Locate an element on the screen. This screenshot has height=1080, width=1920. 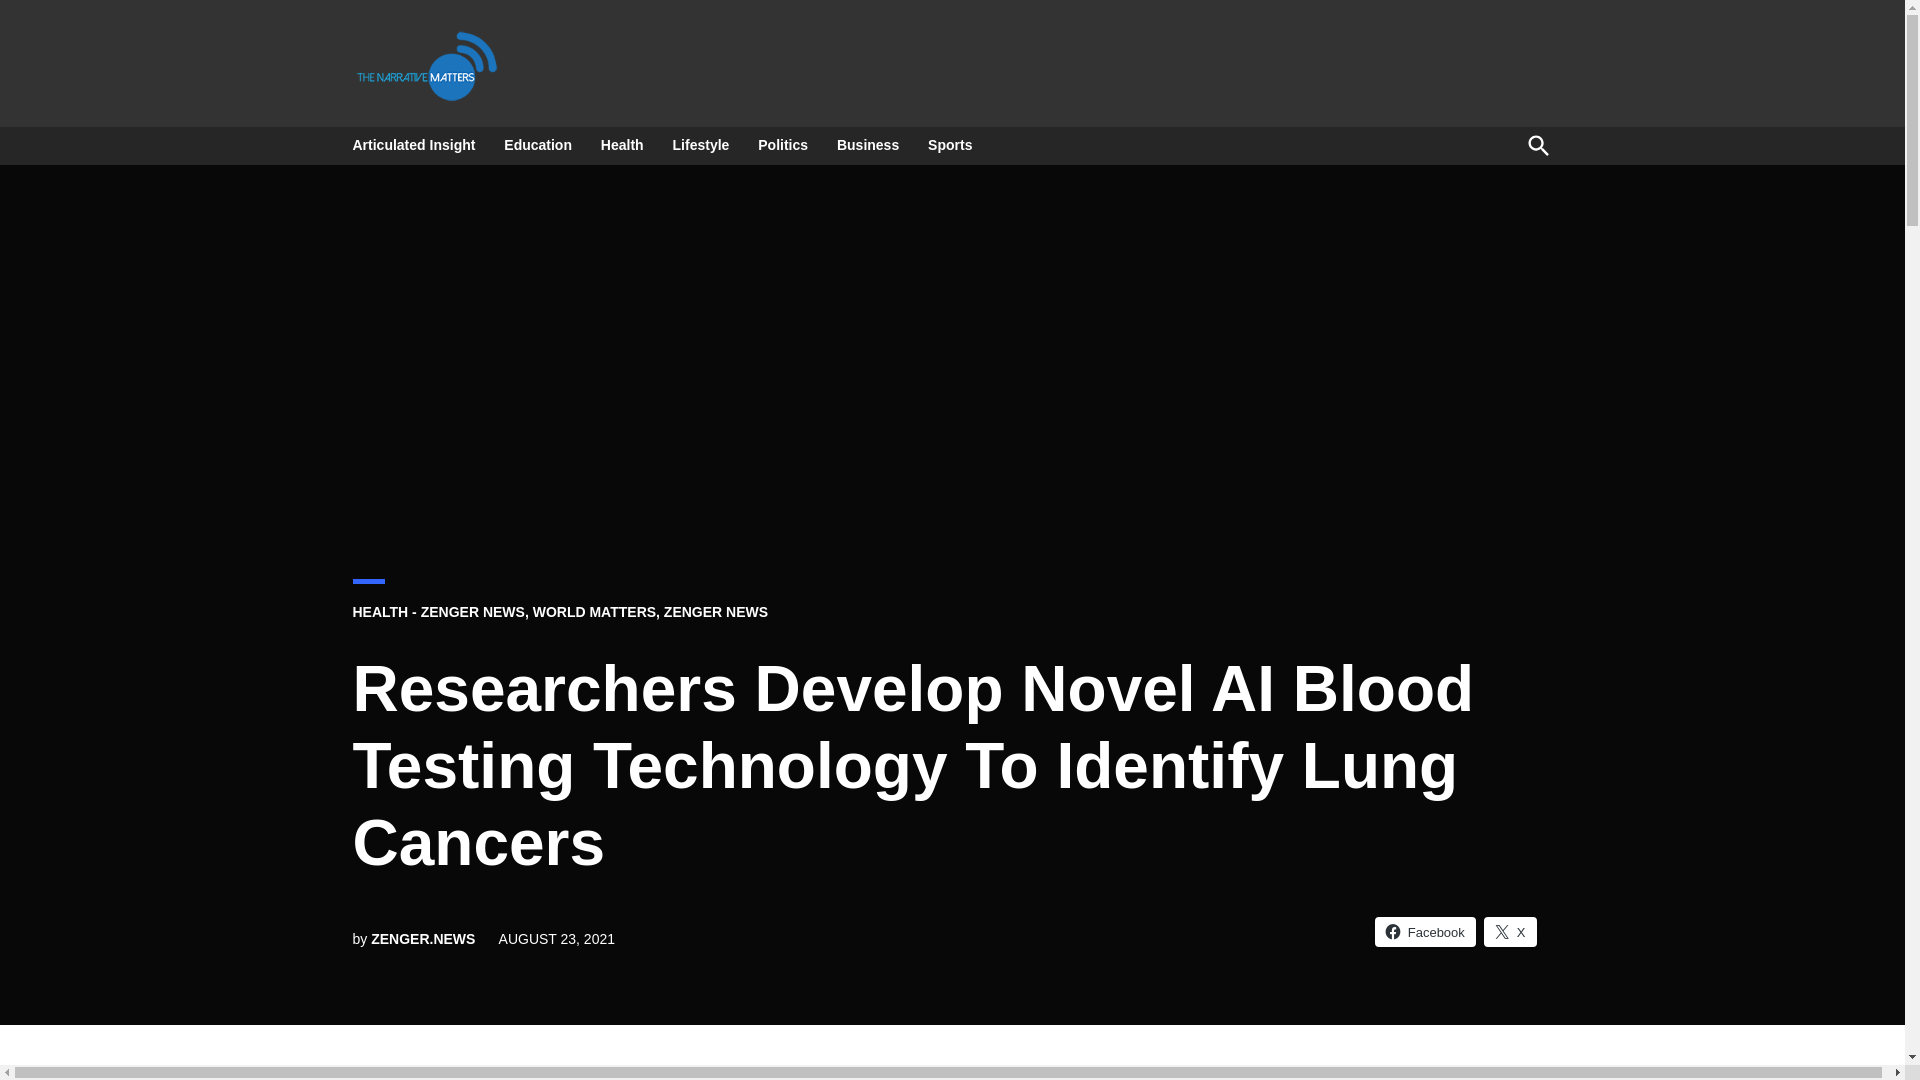
HEALTH - ZENGER NEWS is located at coordinates (438, 611).